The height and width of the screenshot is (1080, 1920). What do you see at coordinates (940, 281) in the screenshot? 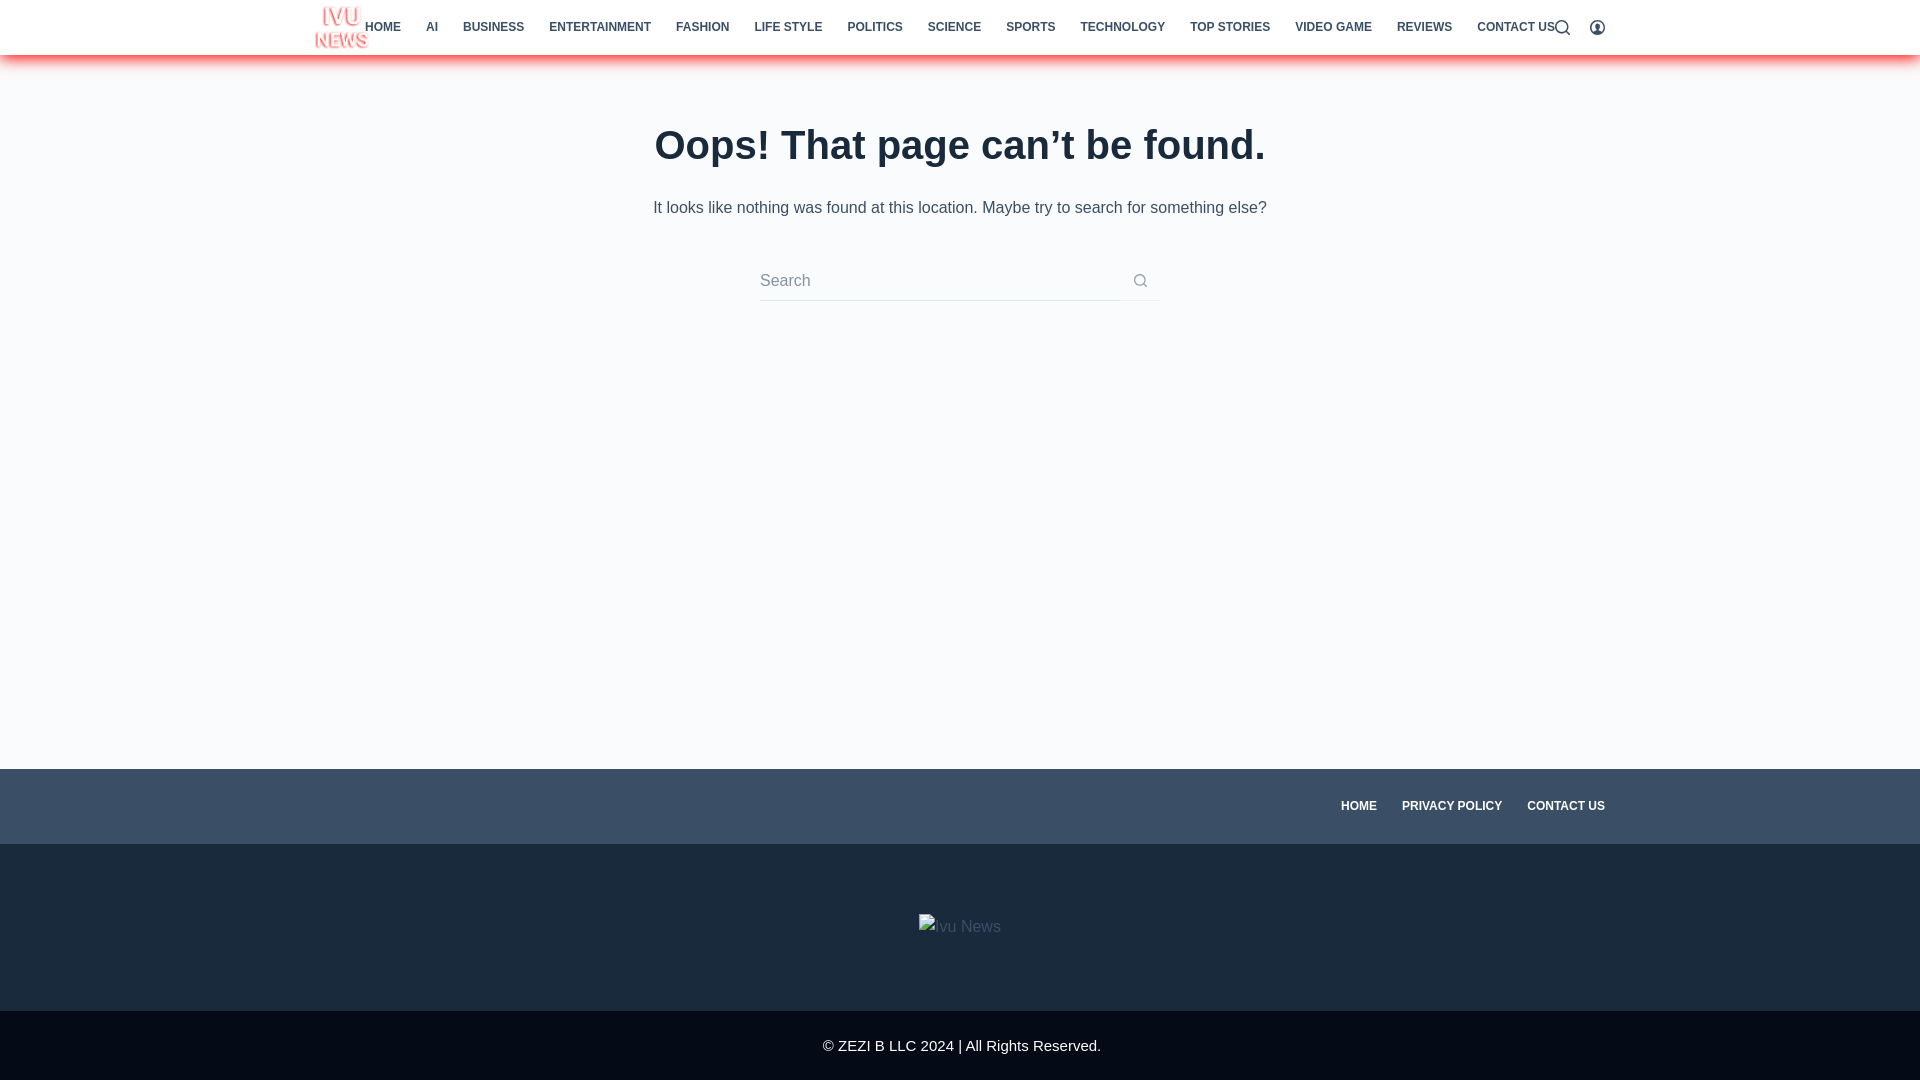
I see `Search for...` at bounding box center [940, 281].